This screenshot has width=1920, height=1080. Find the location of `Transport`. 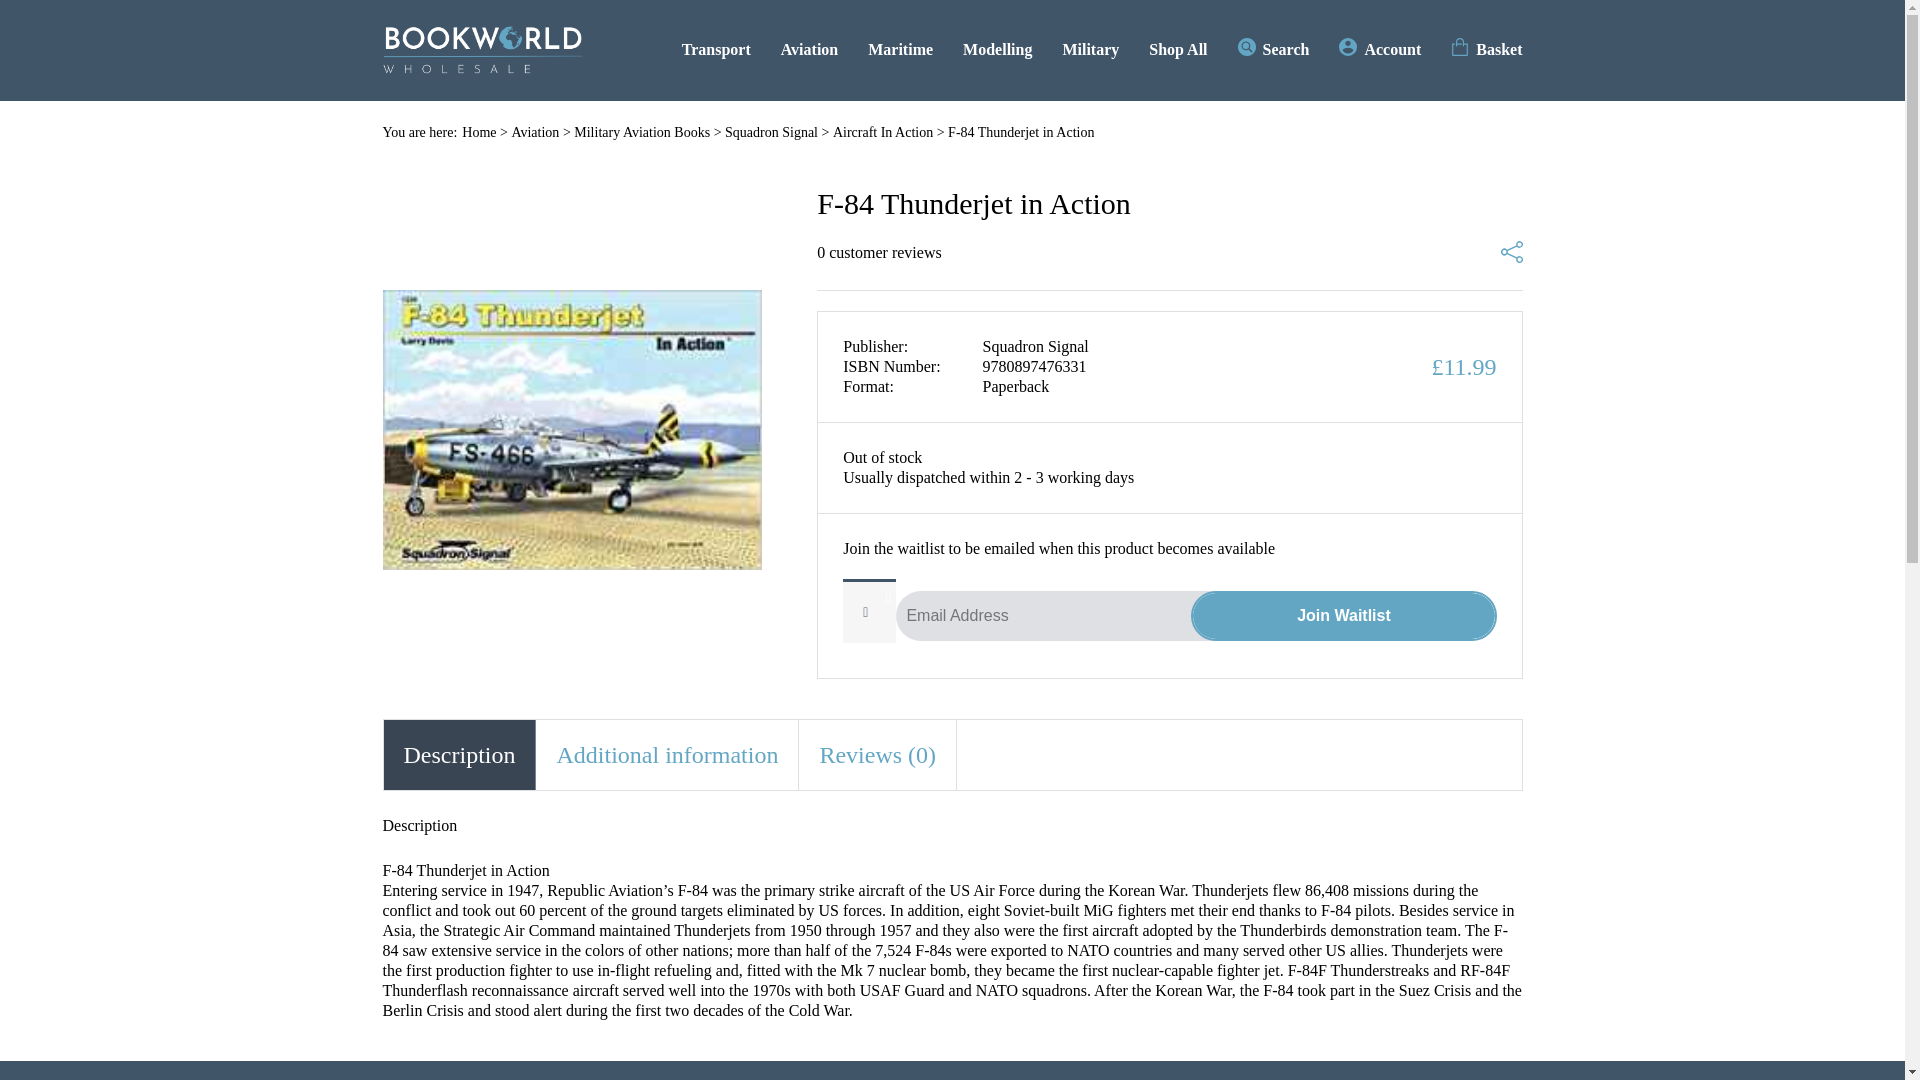

Transport is located at coordinates (716, 49).